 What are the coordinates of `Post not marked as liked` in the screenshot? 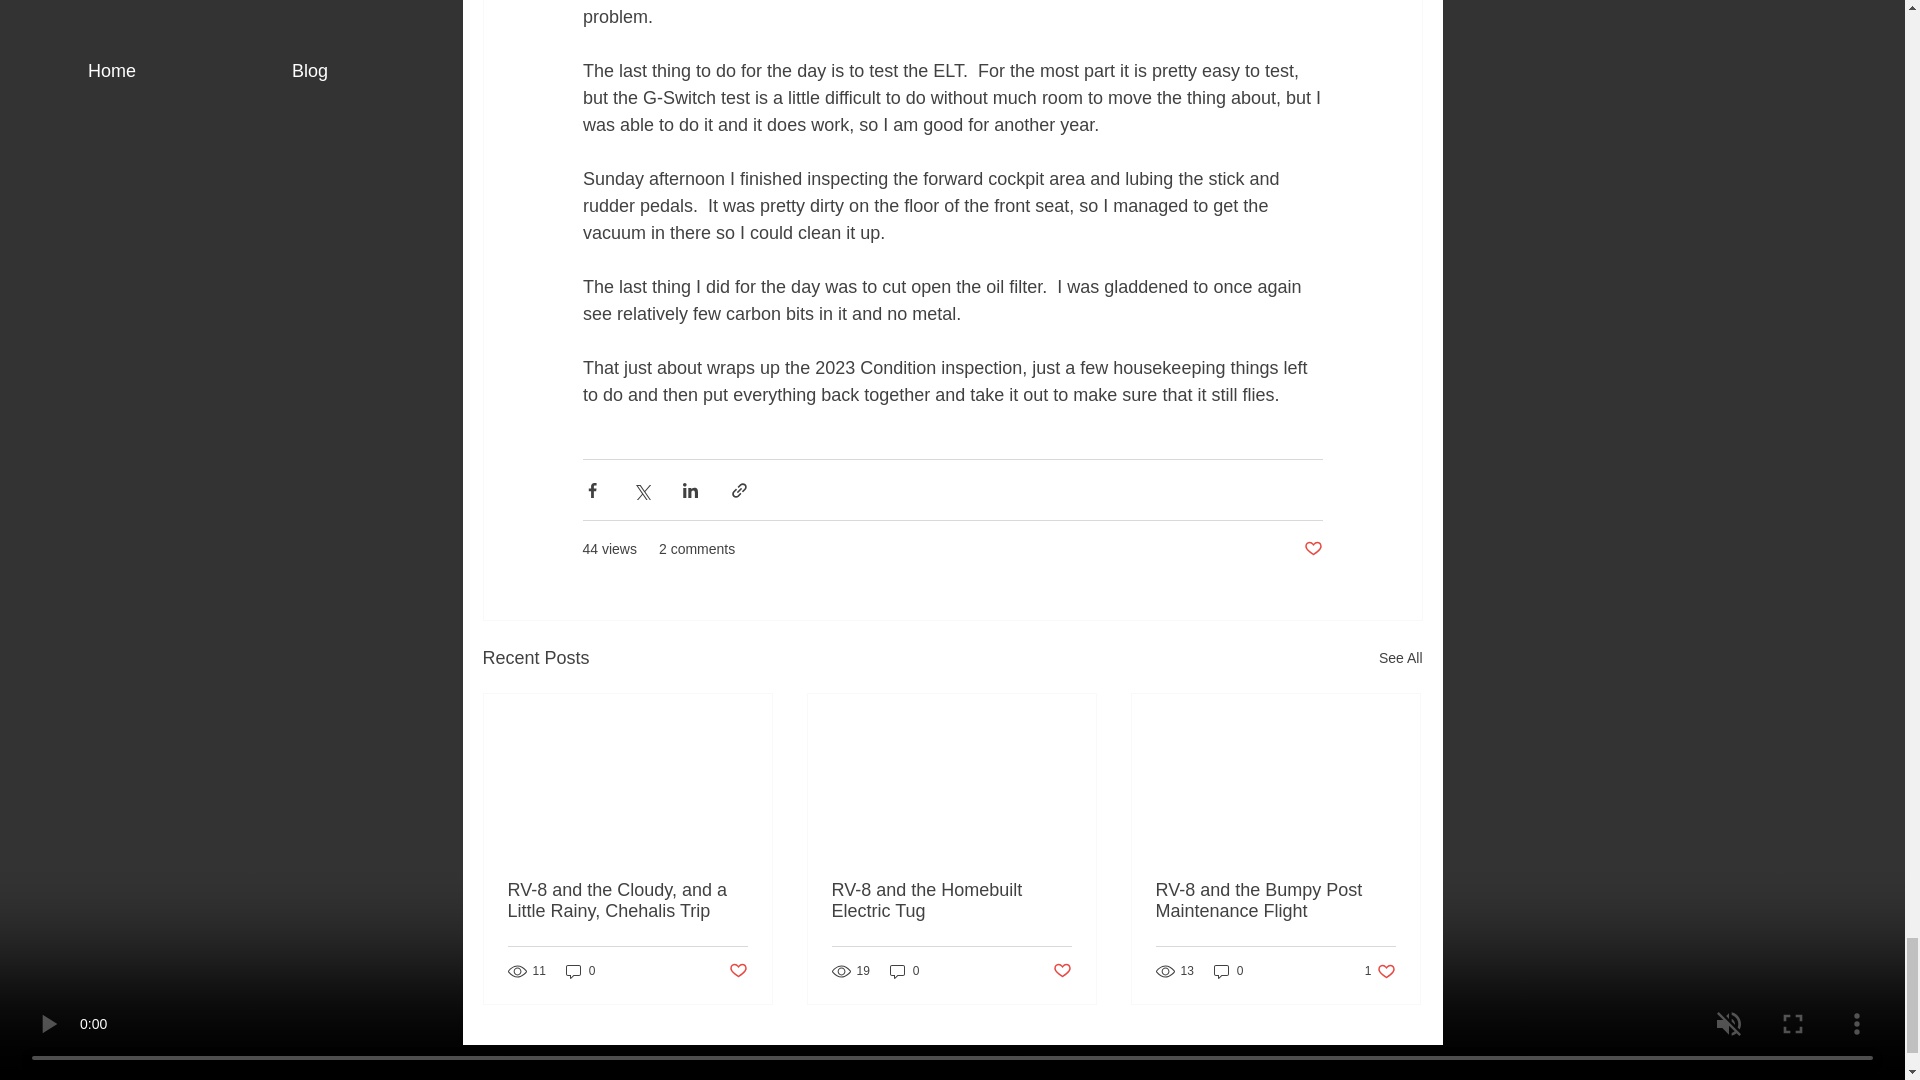 It's located at (628, 901).